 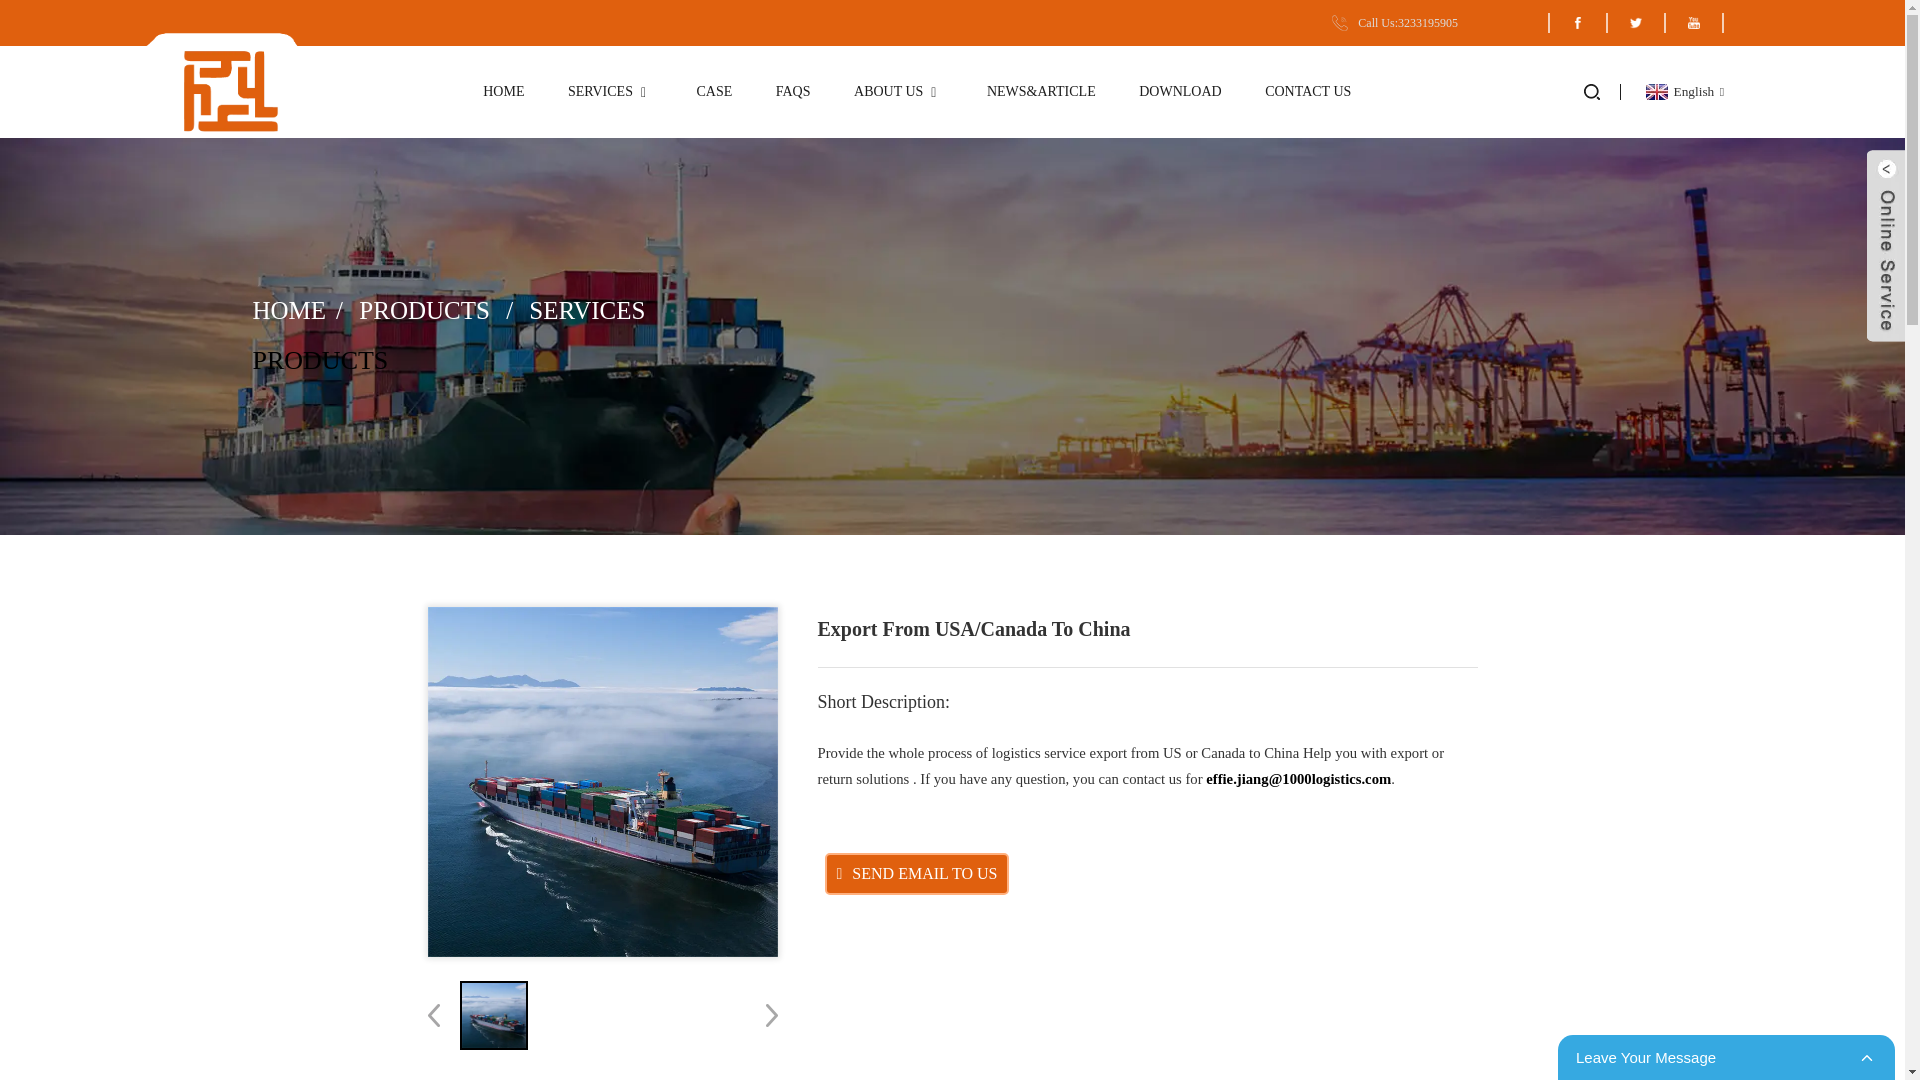 What do you see at coordinates (1394, 22) in the screenshot?
I see `Call Us:3233195905` at bounding box center [1394, 22].